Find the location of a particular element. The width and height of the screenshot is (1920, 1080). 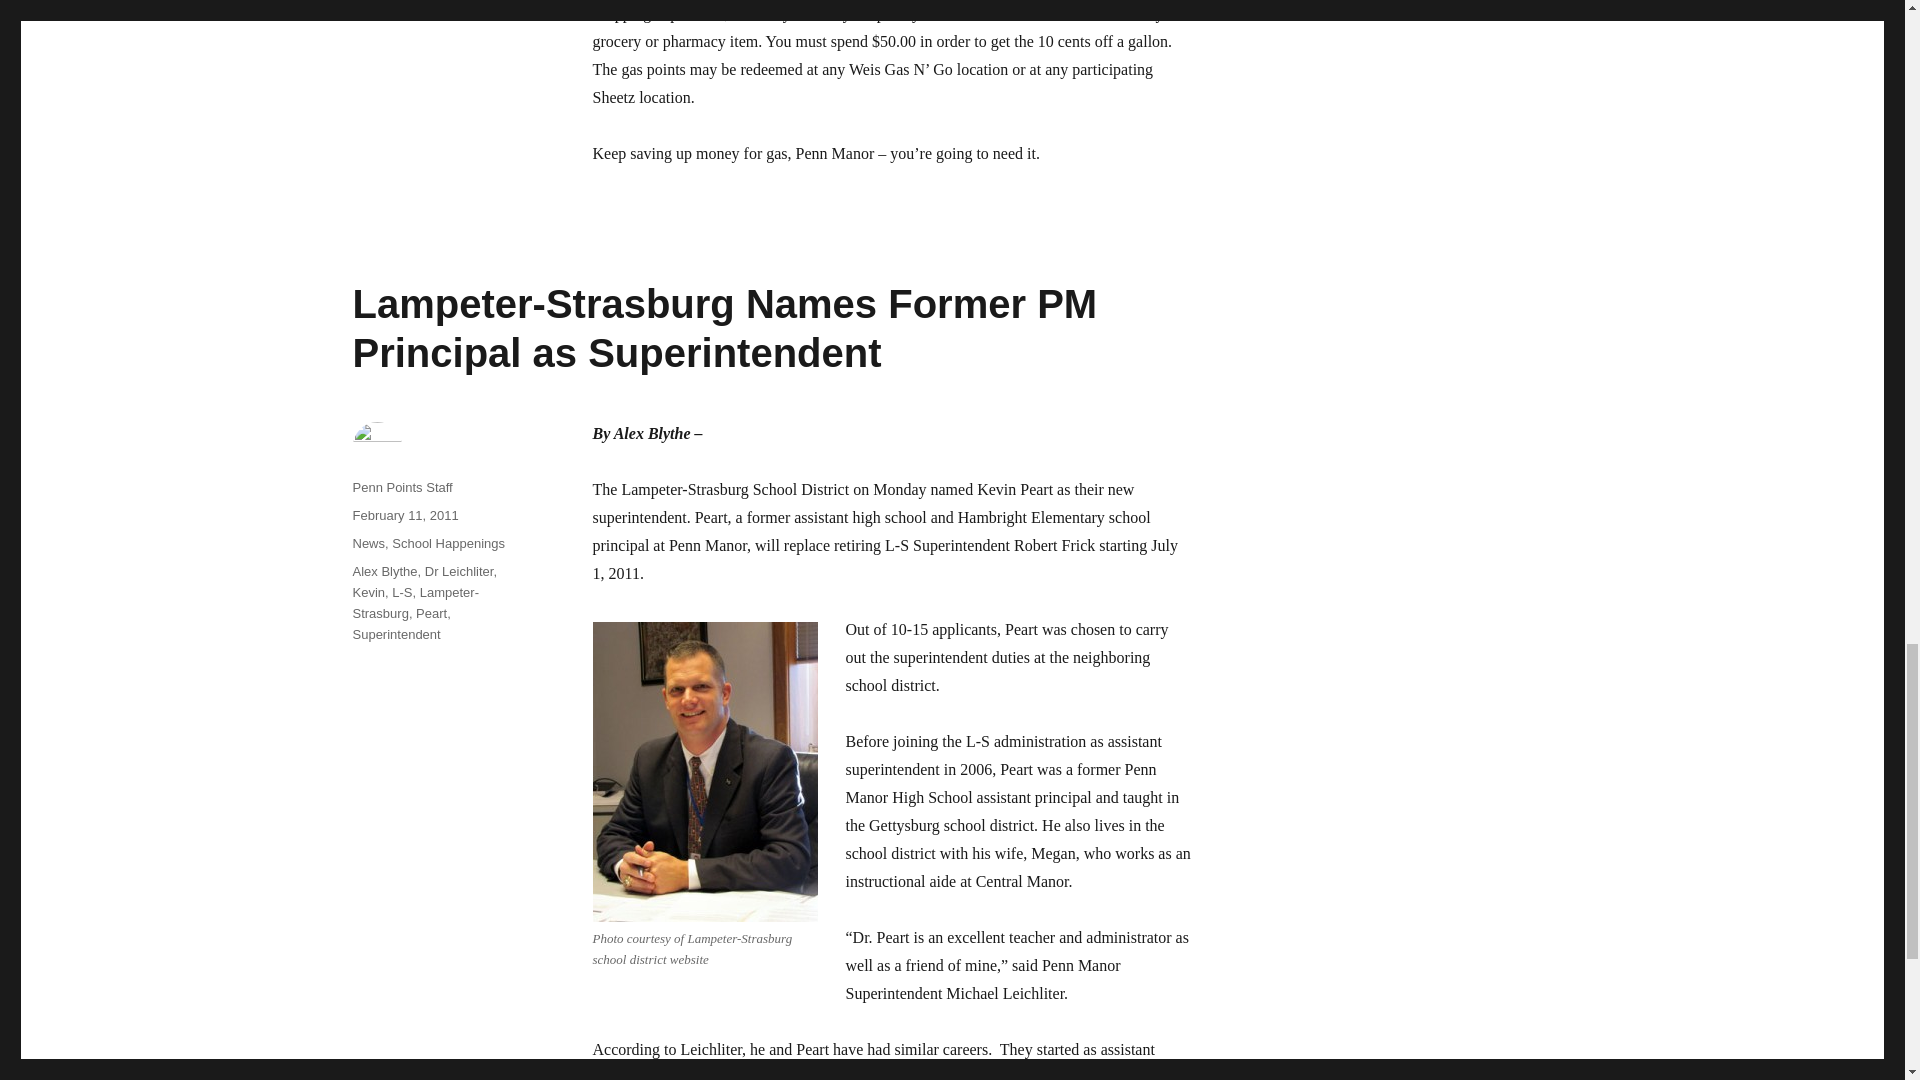

School Happenings is located at coordinates (448, 542).